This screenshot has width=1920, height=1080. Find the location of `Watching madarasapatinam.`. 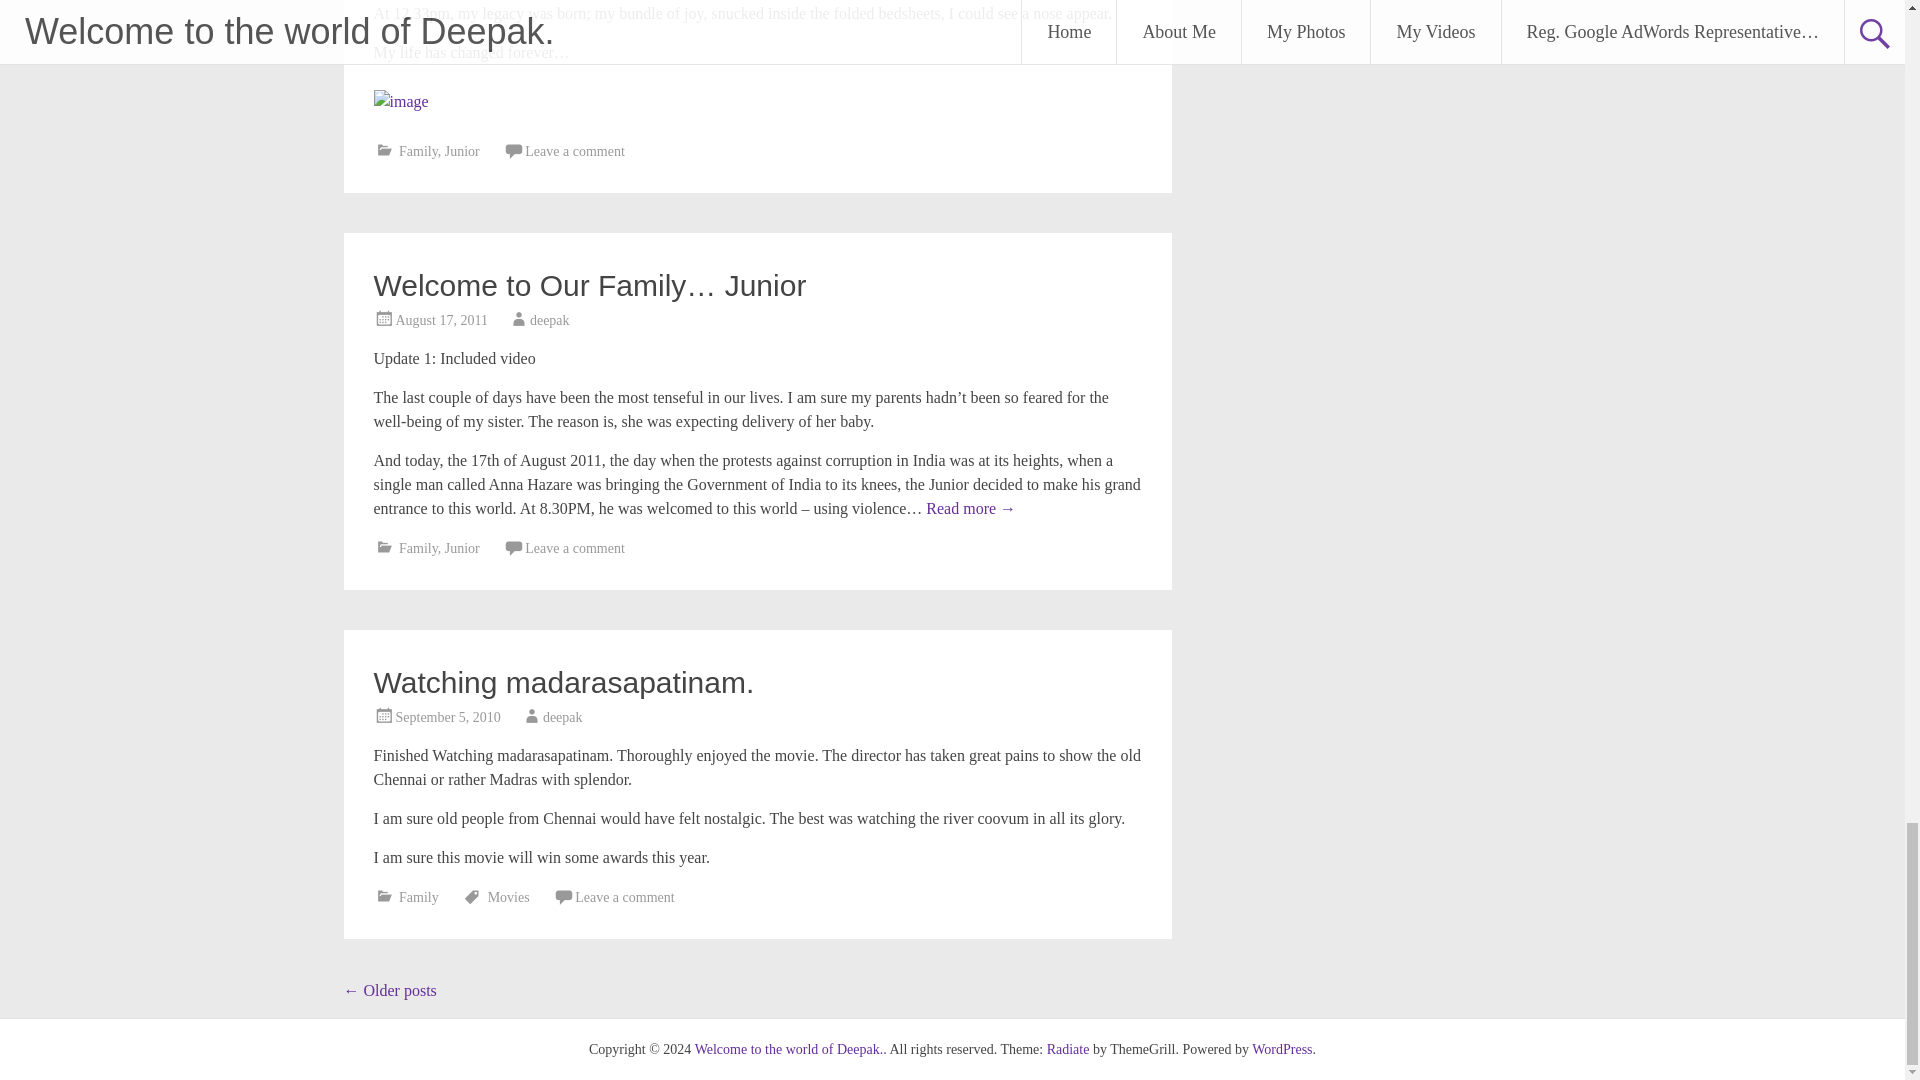

Watching madarasapatinam. is located at coordinates (564, 682).